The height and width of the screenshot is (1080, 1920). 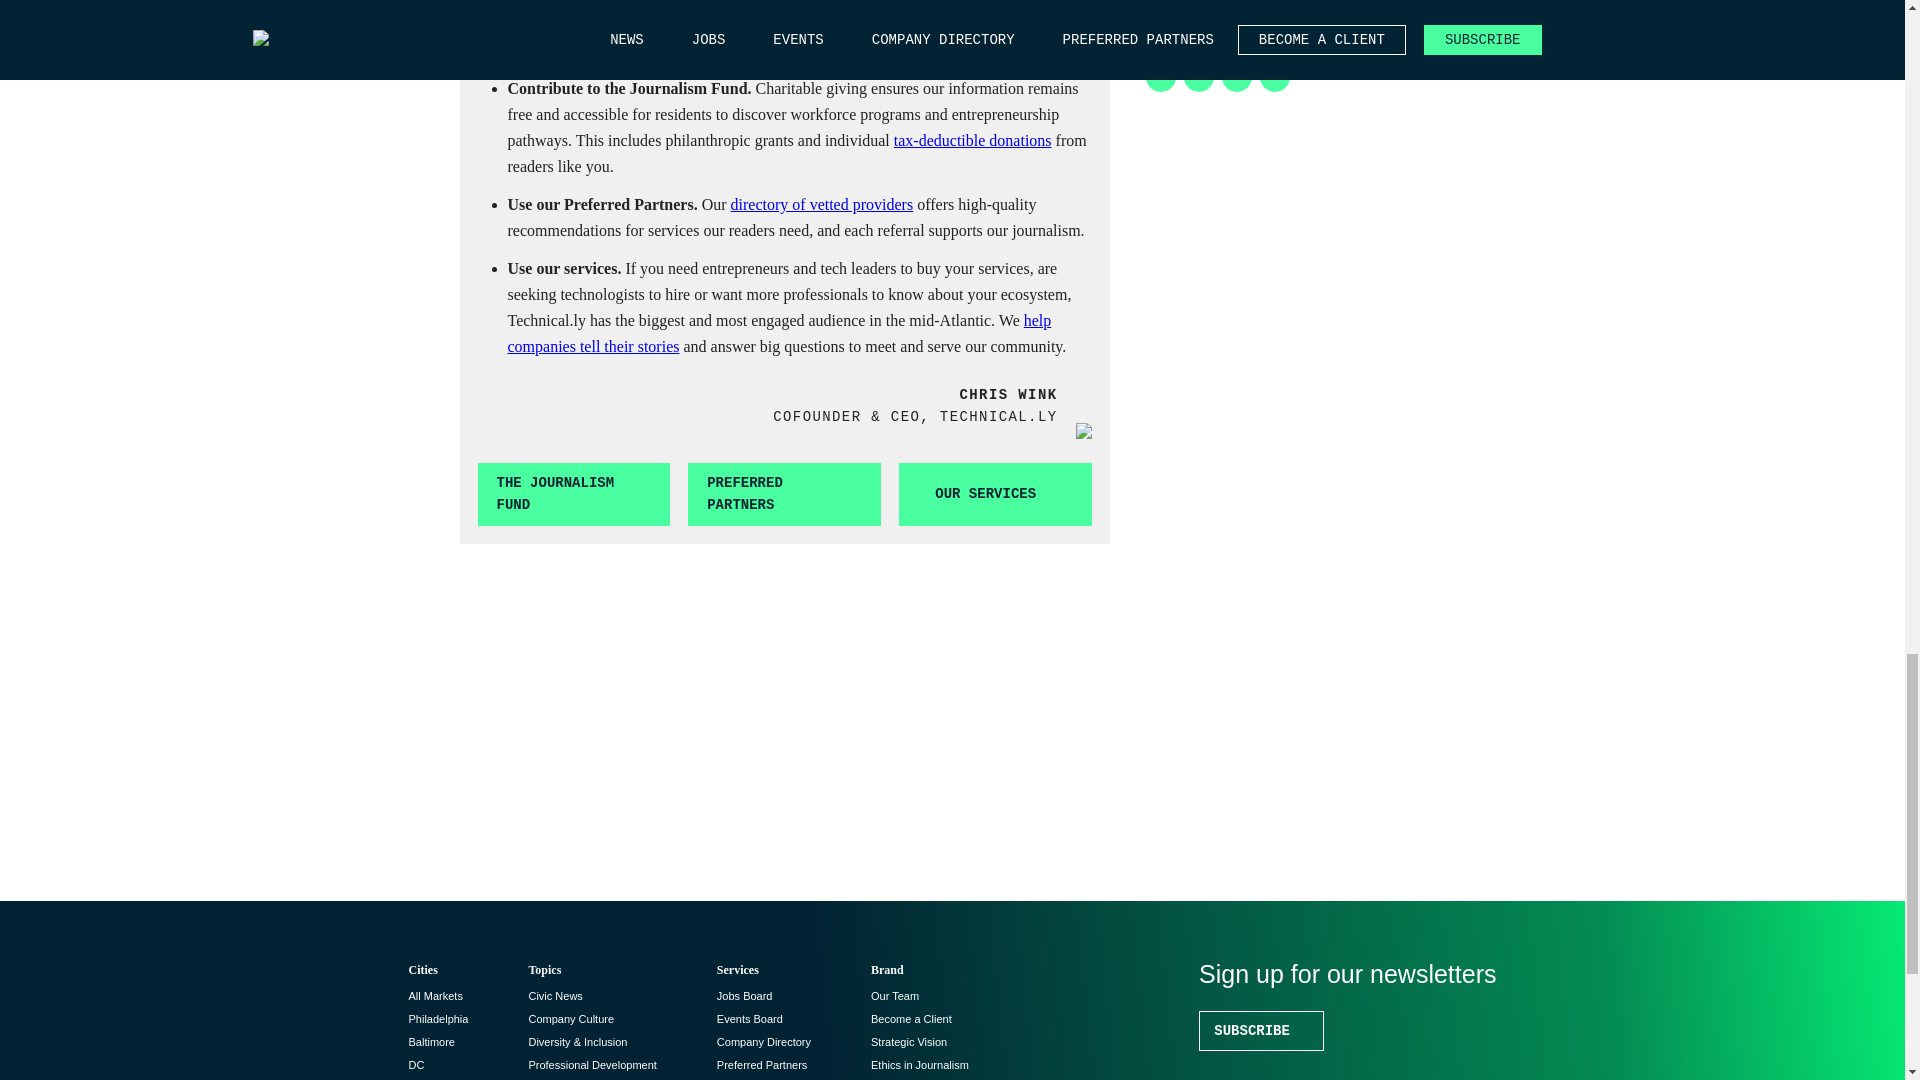 What do you see at coordinates (784, 494) in the screenshot?
I see `PREFERRED PARTNERS` at bounding box center [784, 494].